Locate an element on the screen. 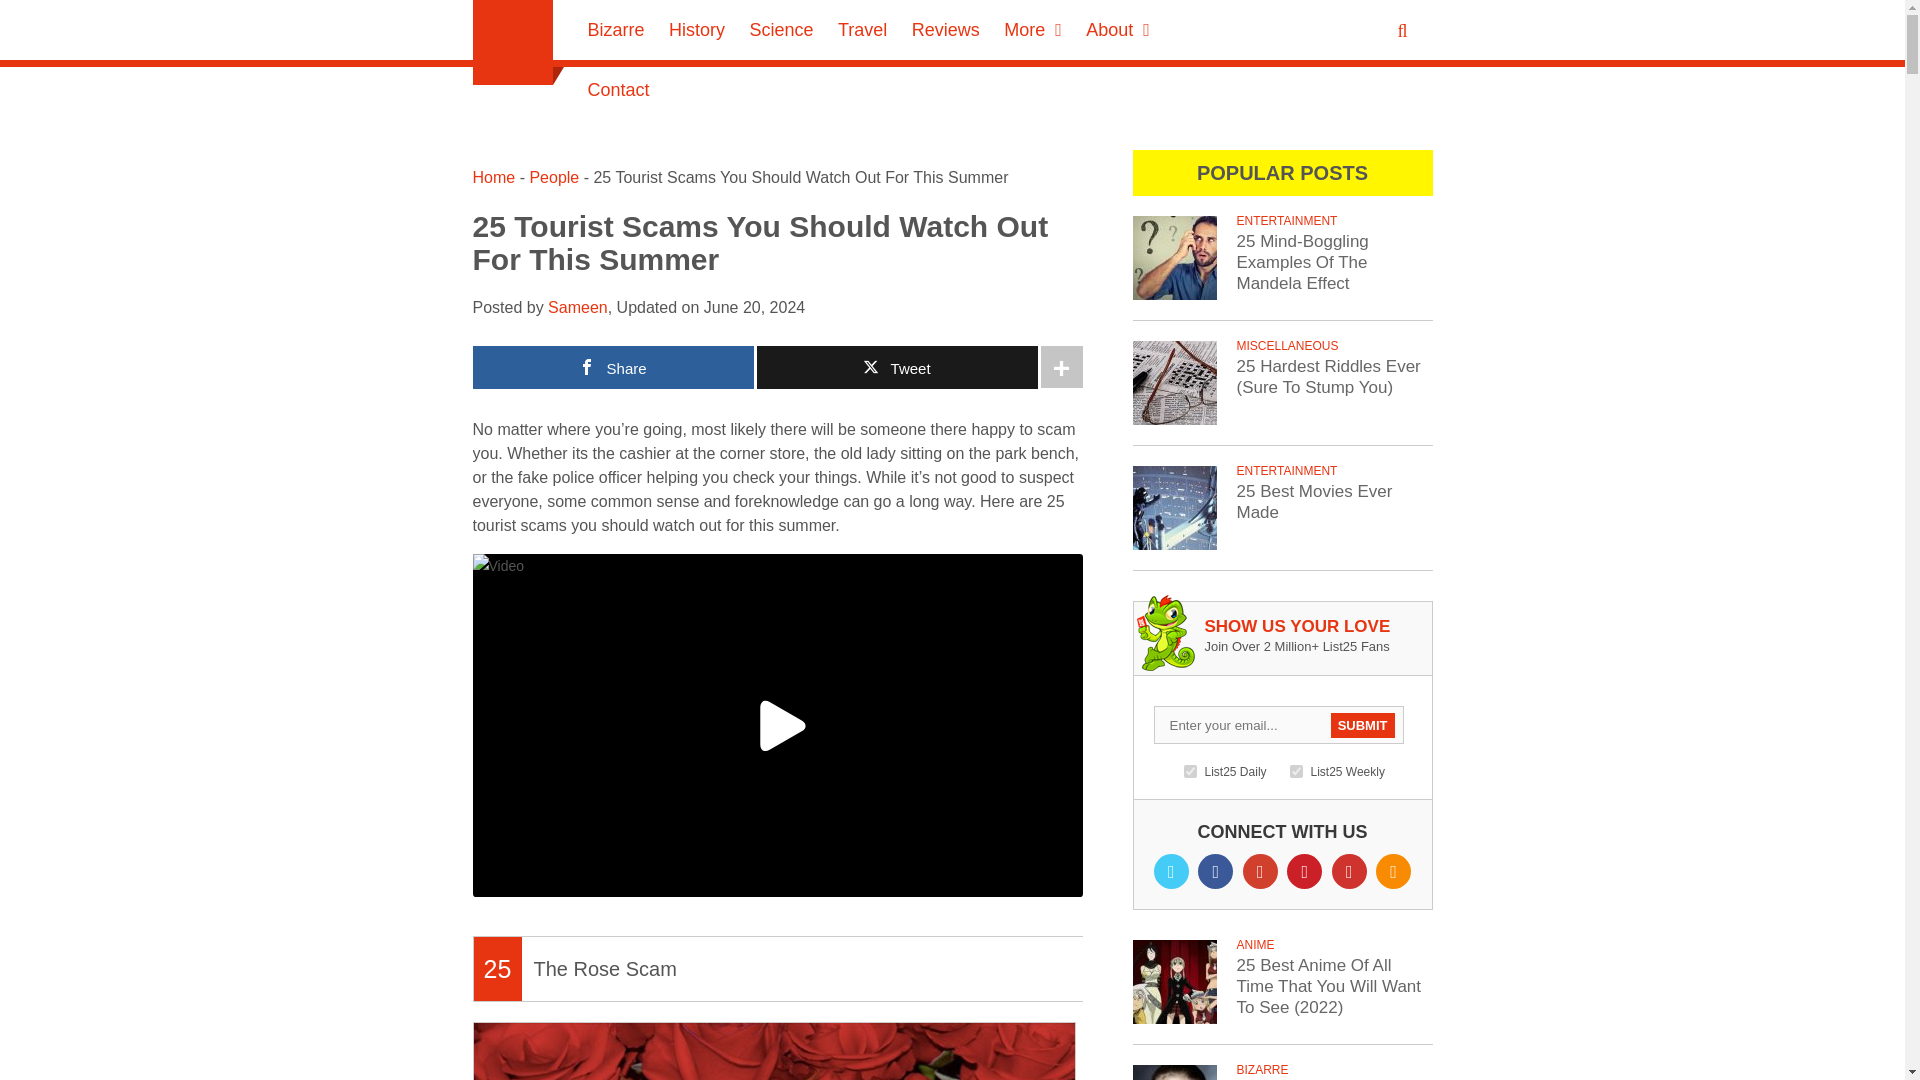 This screenshot has height=1080, width=1920. 25 tourist scams you should watch out for this summer 2 is located at coordinates (777, 726).